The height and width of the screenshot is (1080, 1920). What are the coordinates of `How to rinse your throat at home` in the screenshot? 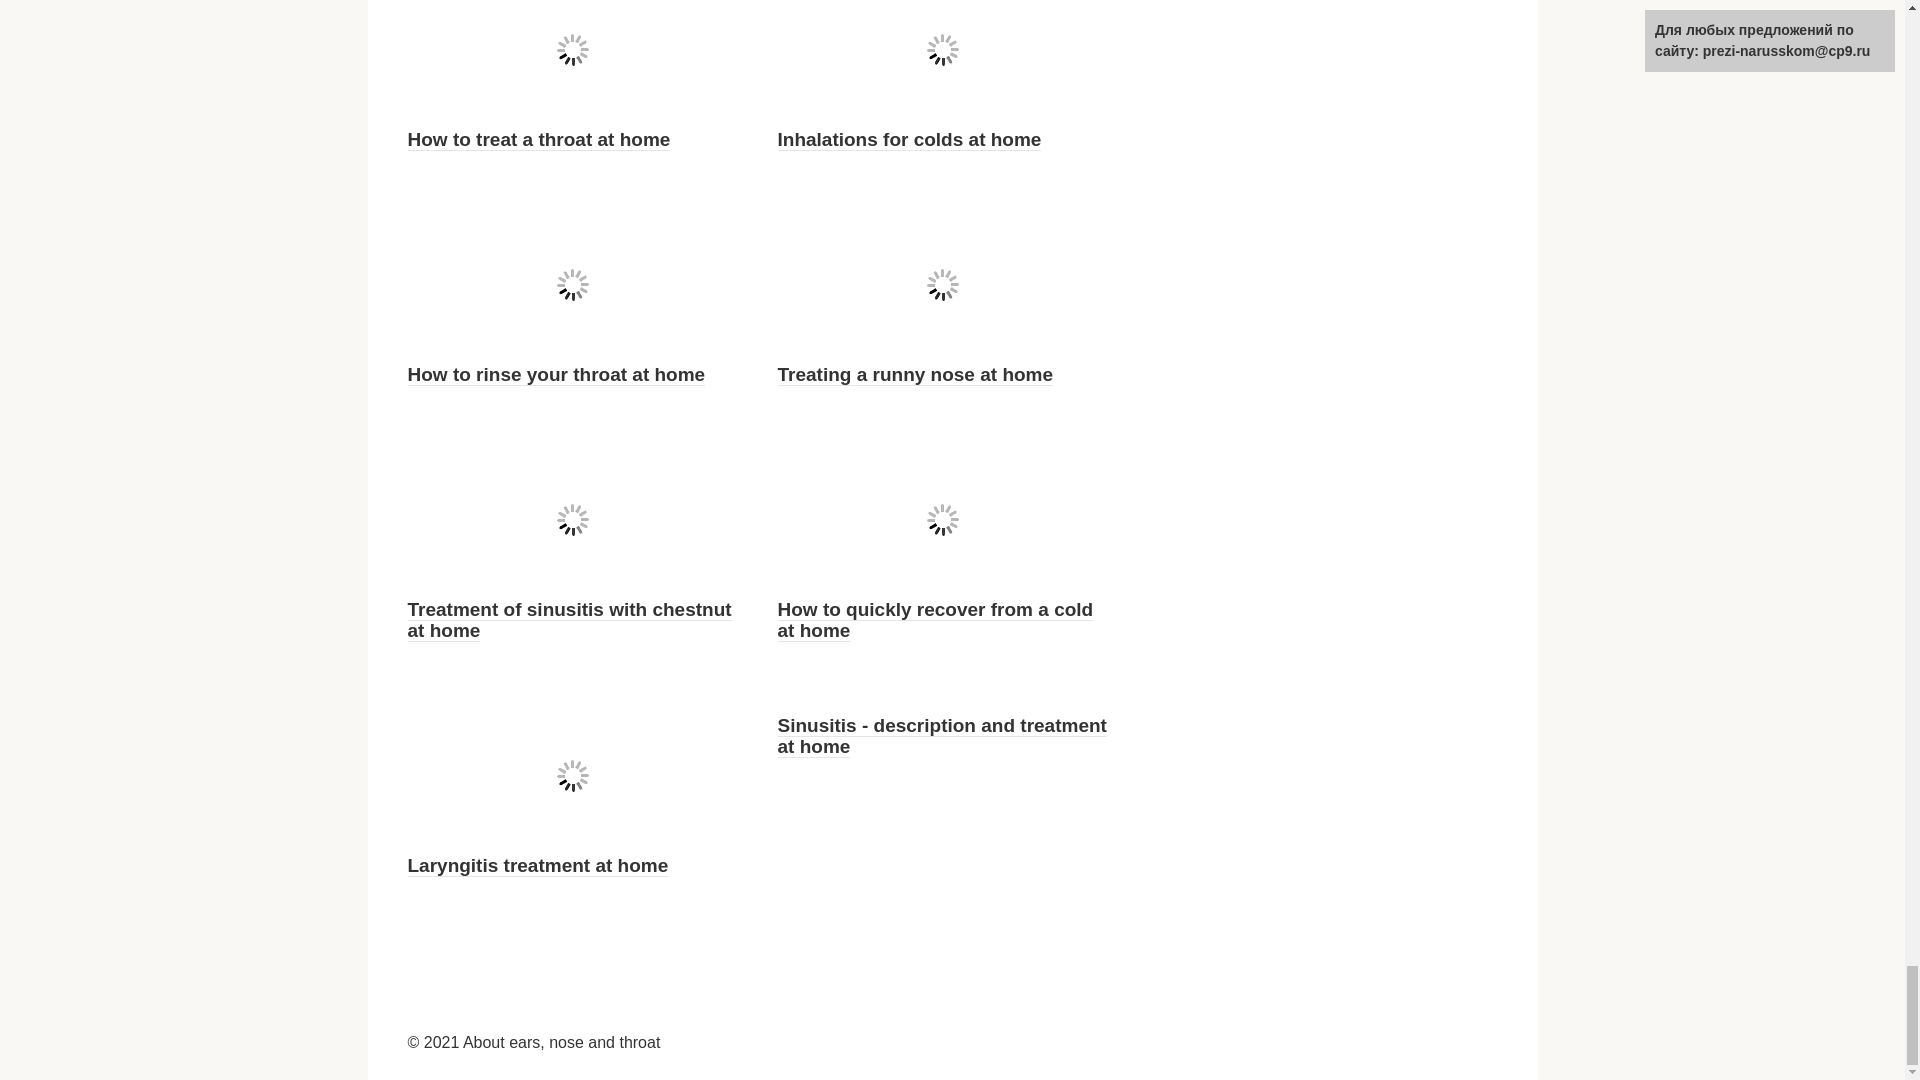 It's located at (556, 374).